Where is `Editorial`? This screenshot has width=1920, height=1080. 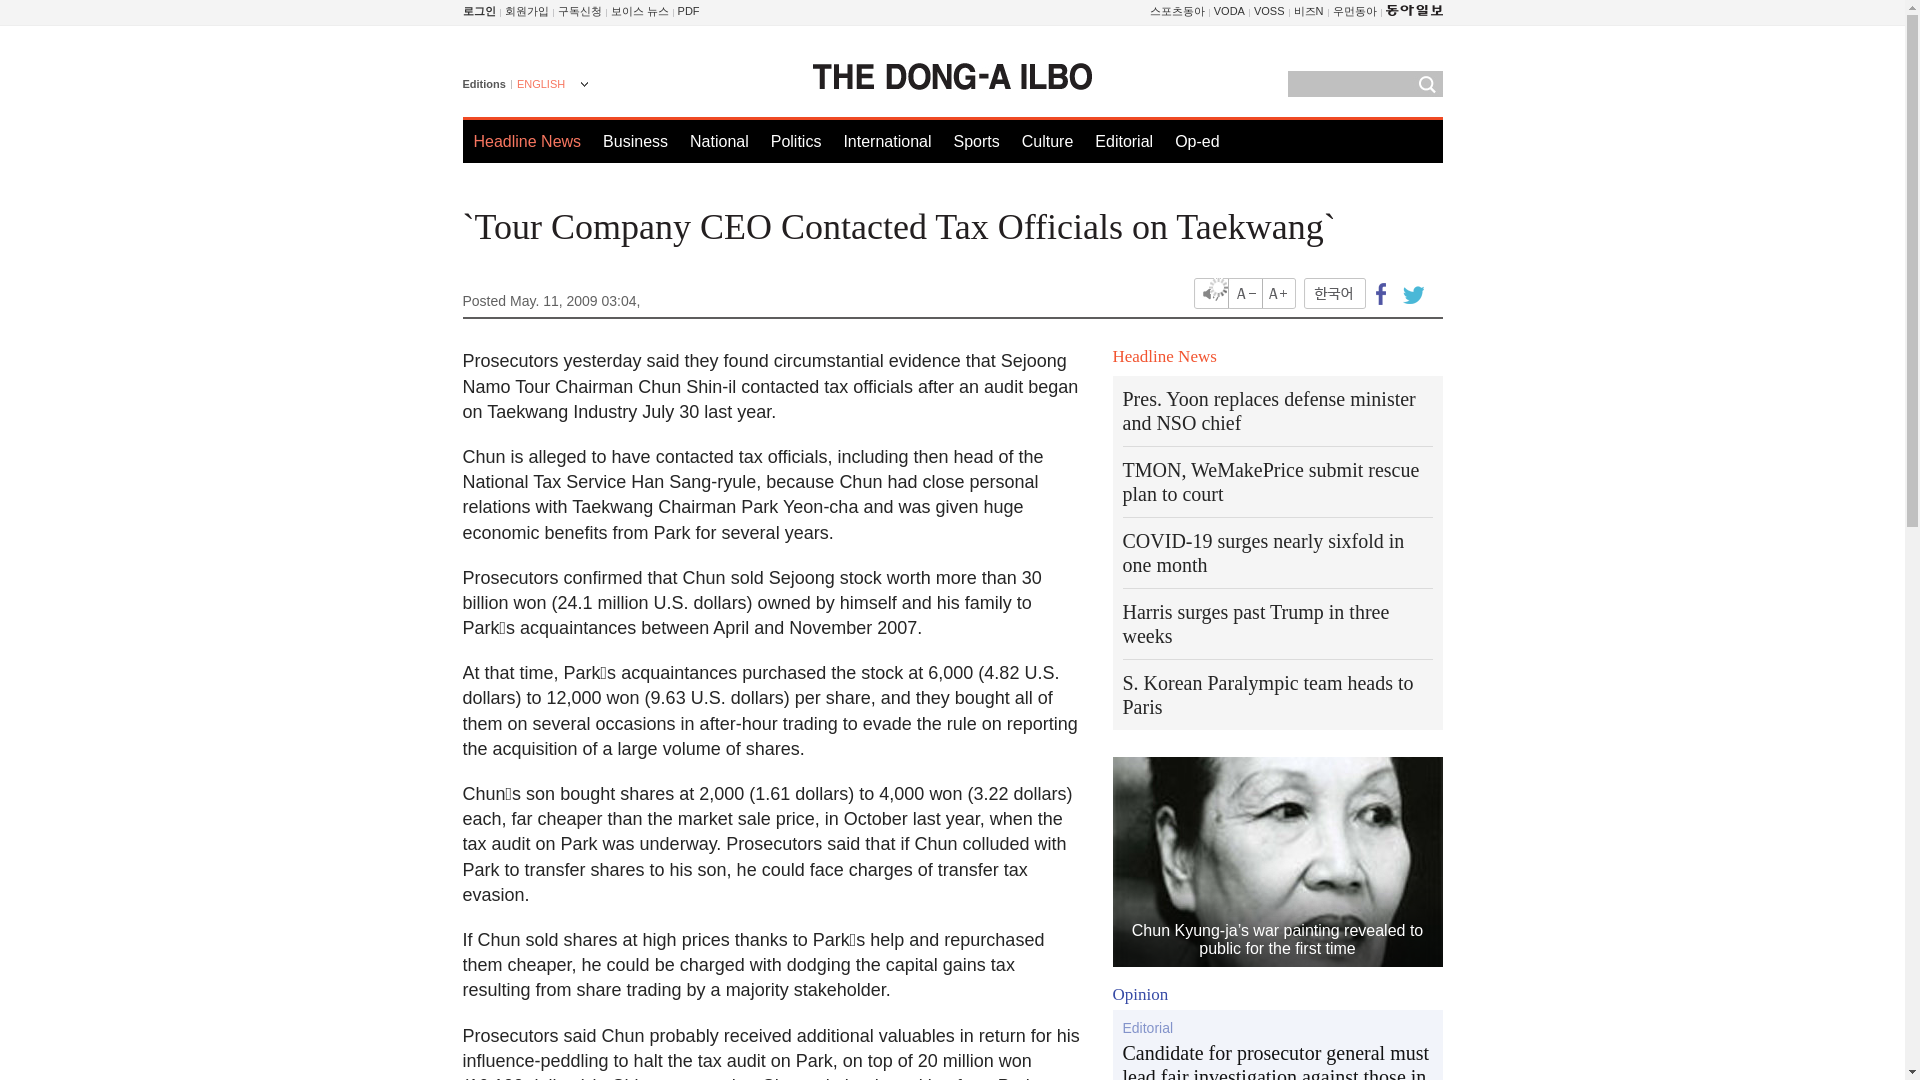 Editorial is located at coordinates (1124, 141).